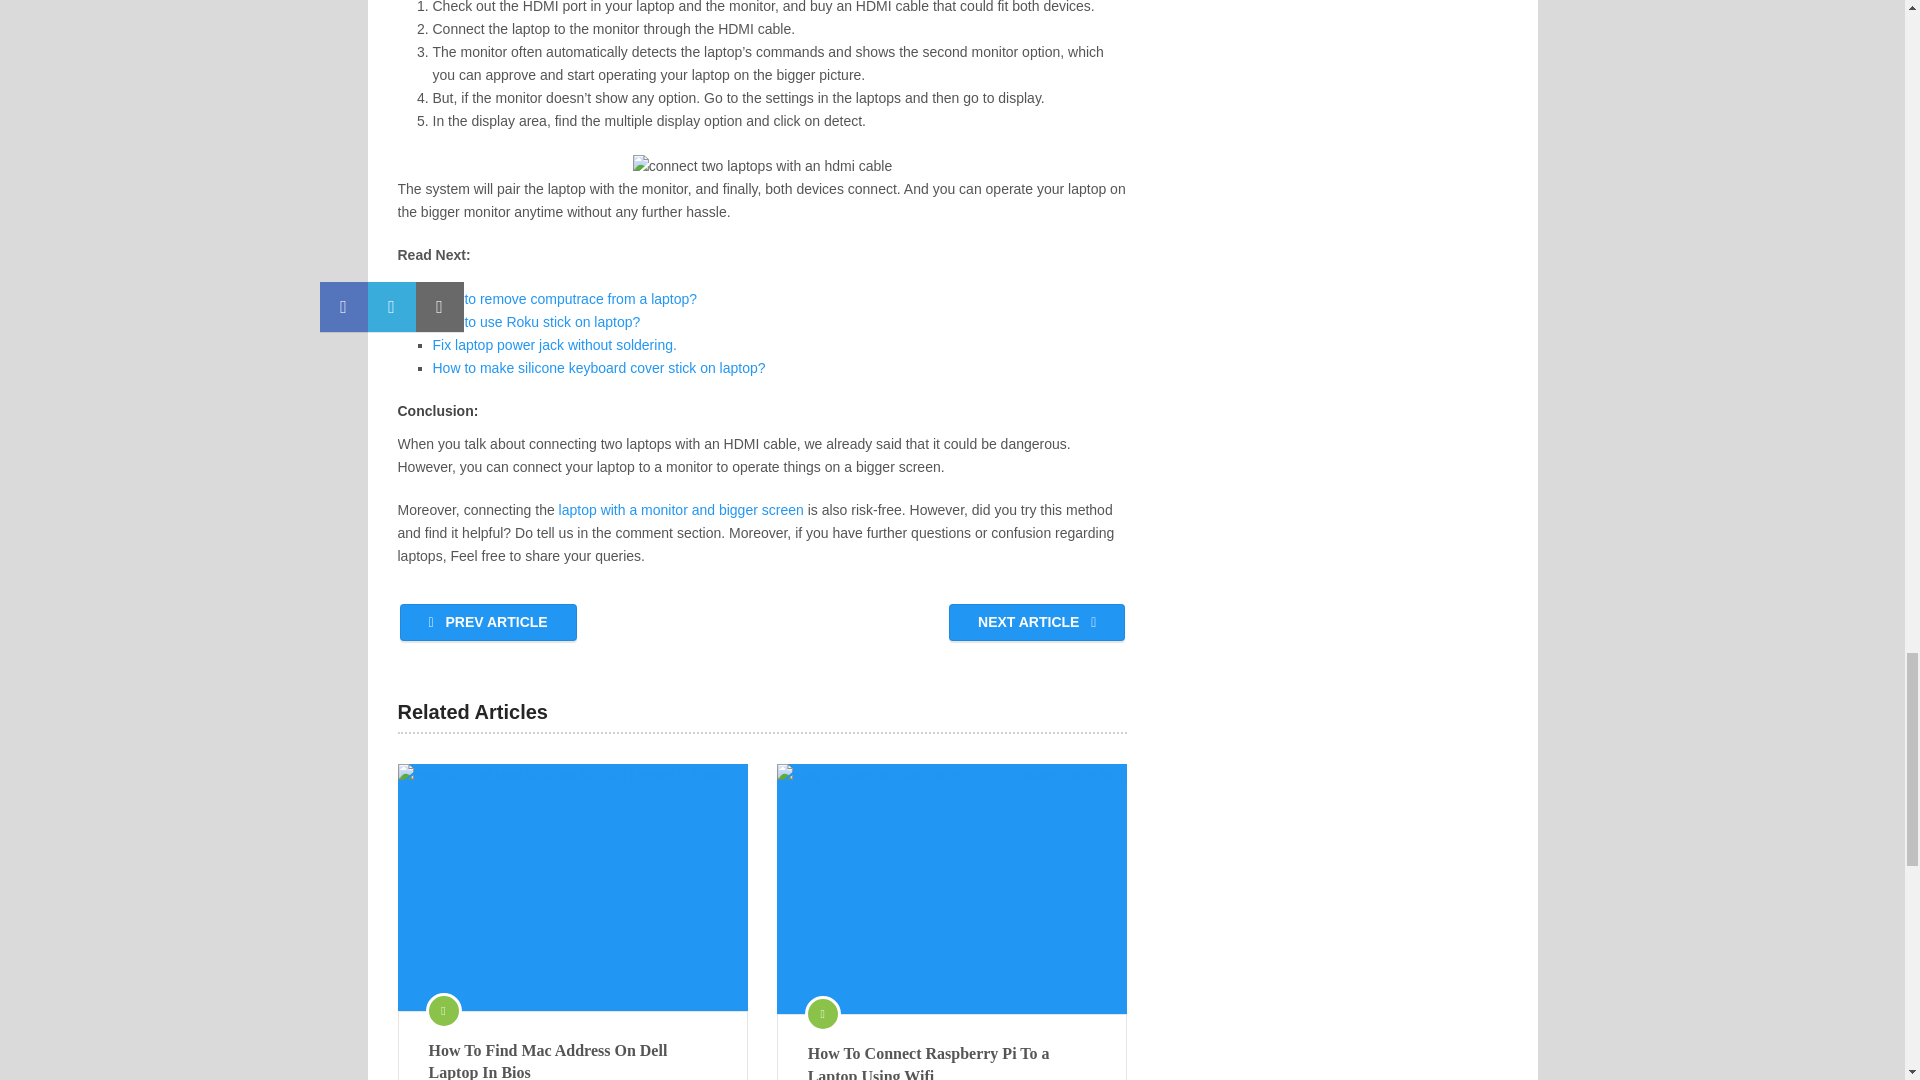 The height and width of the screenshot is (1080, 1920). What do you see at coordinates (572, 886) in the screenshot?
I see `How To Find Mac Address On Dell Laptop In Bios` at bounding box center [572, 886].